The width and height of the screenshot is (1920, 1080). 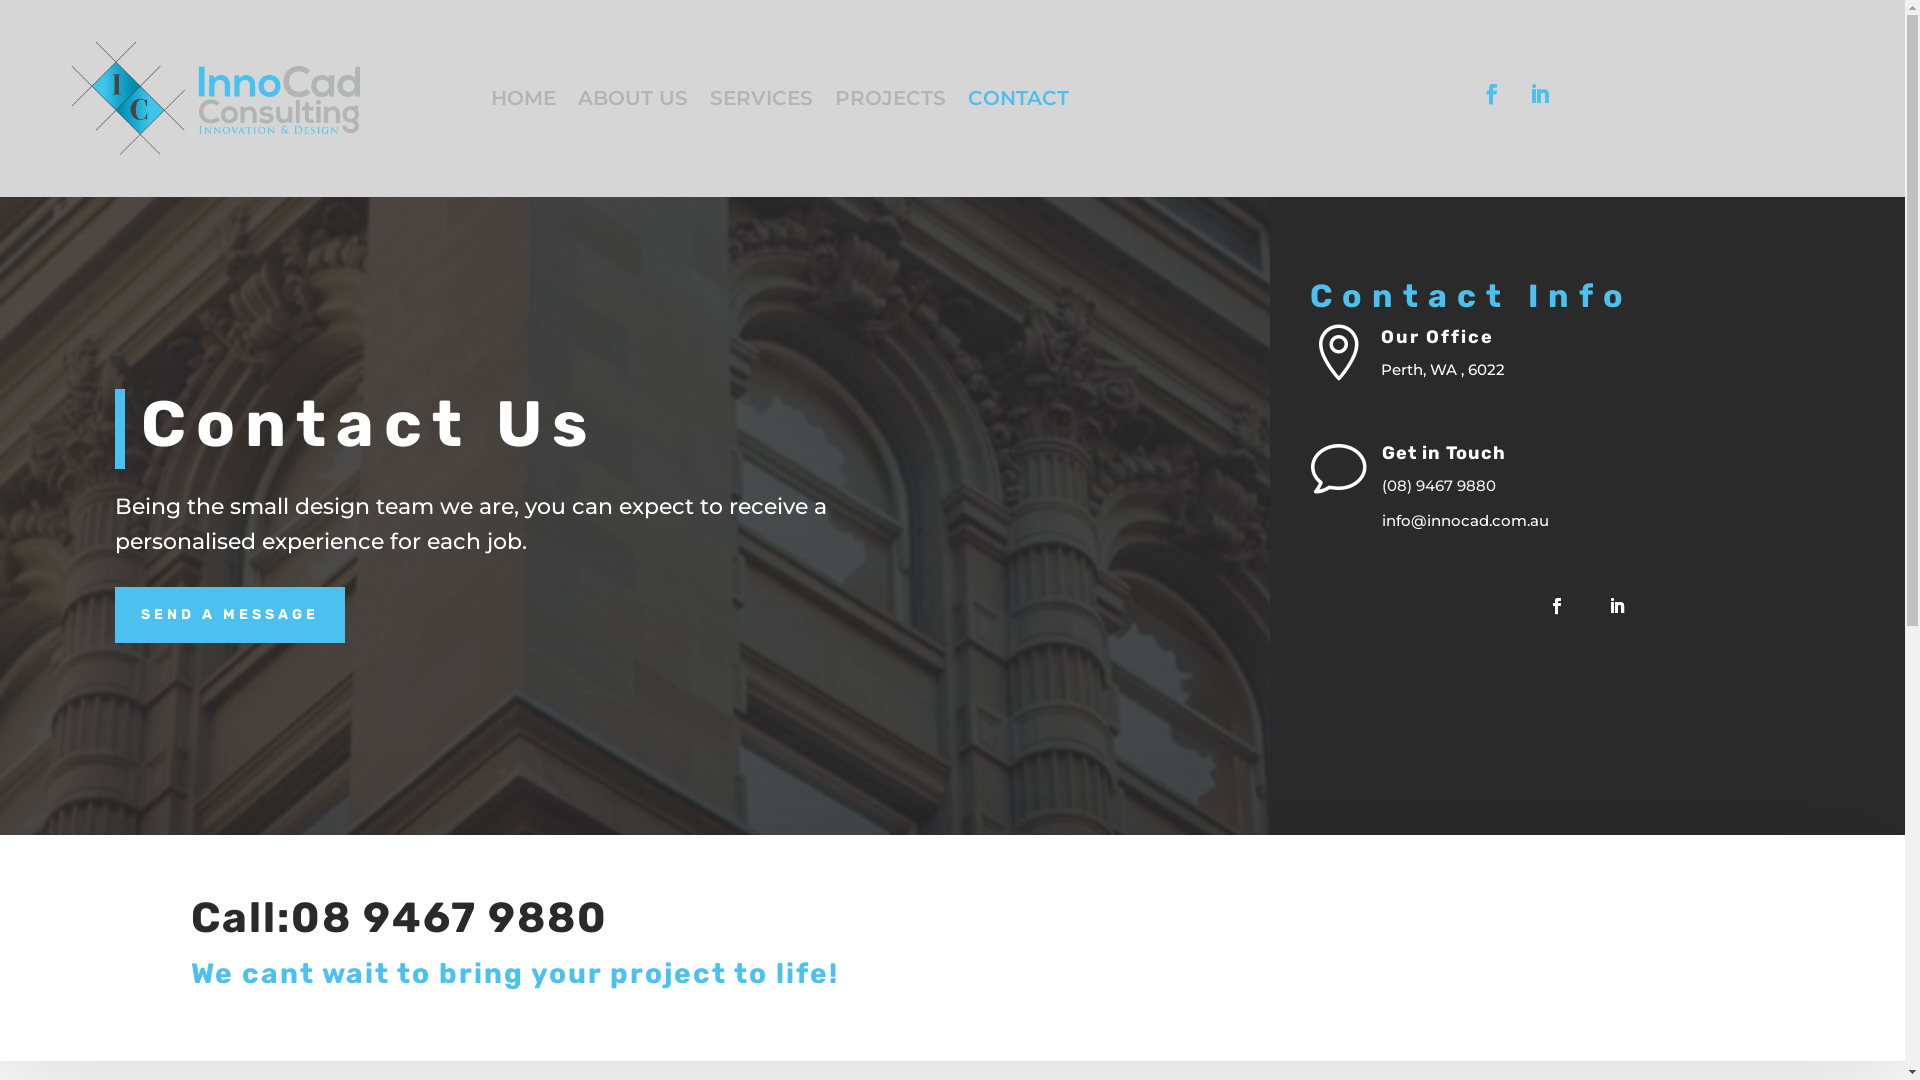 I want to click on Artboard 1Email Sig, so click(x=216, y=98).